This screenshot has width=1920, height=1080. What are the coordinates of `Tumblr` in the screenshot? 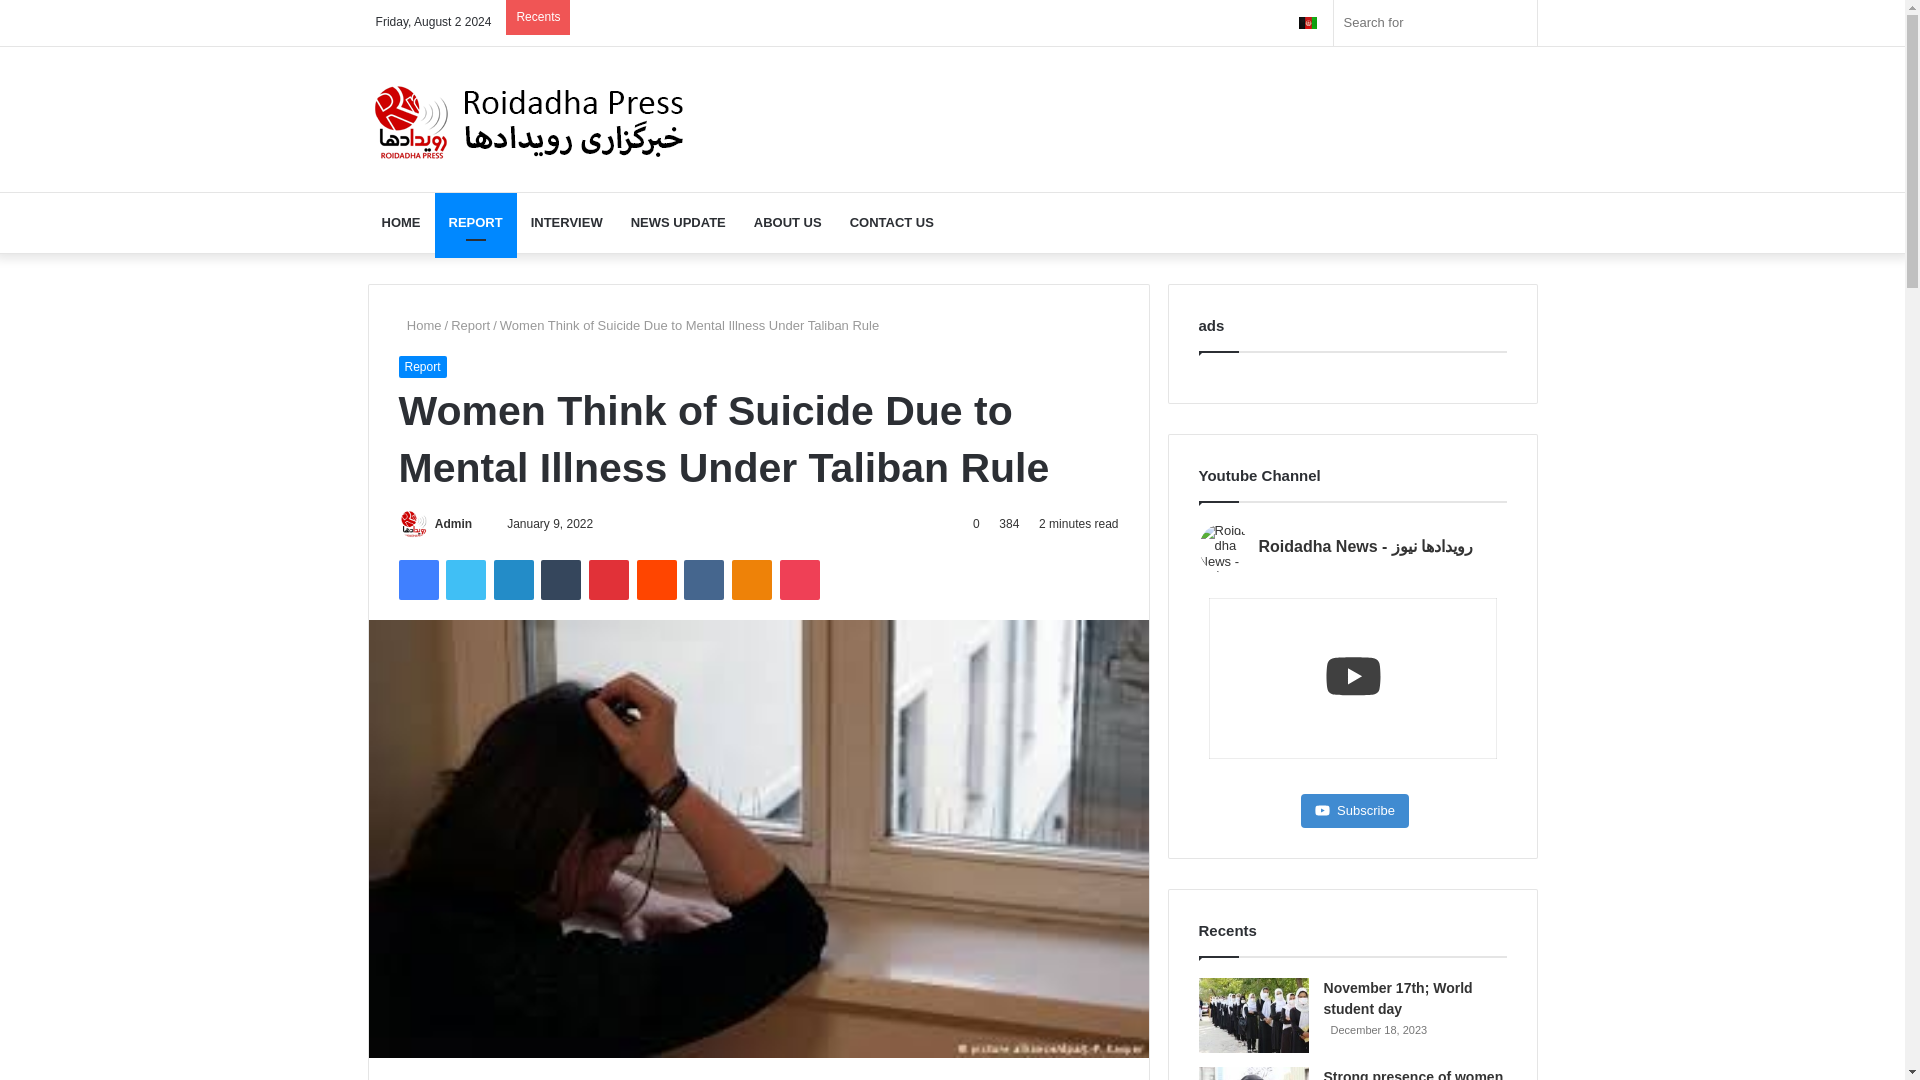 It's located at (561, 580).